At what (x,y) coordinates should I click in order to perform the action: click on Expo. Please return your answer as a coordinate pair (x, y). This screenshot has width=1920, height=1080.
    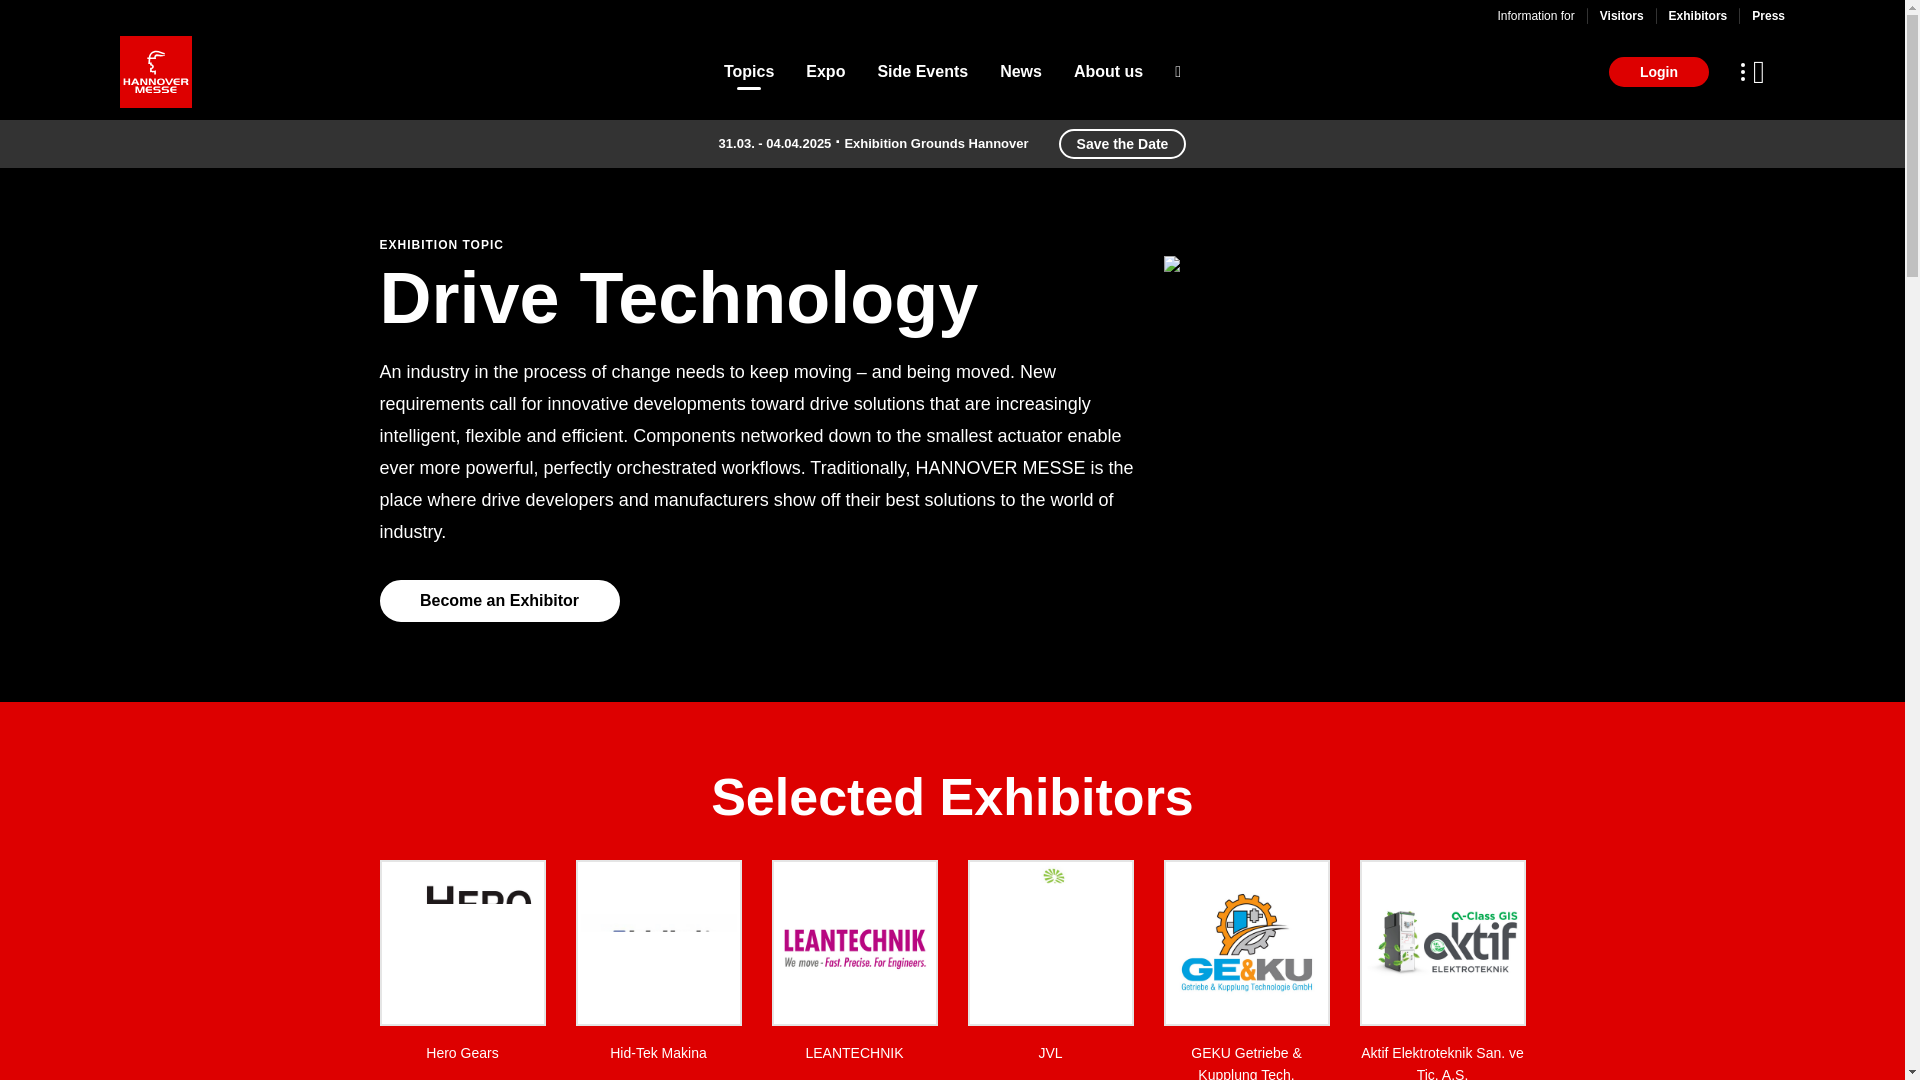
    Looking at the image, I should click on (825, 72).